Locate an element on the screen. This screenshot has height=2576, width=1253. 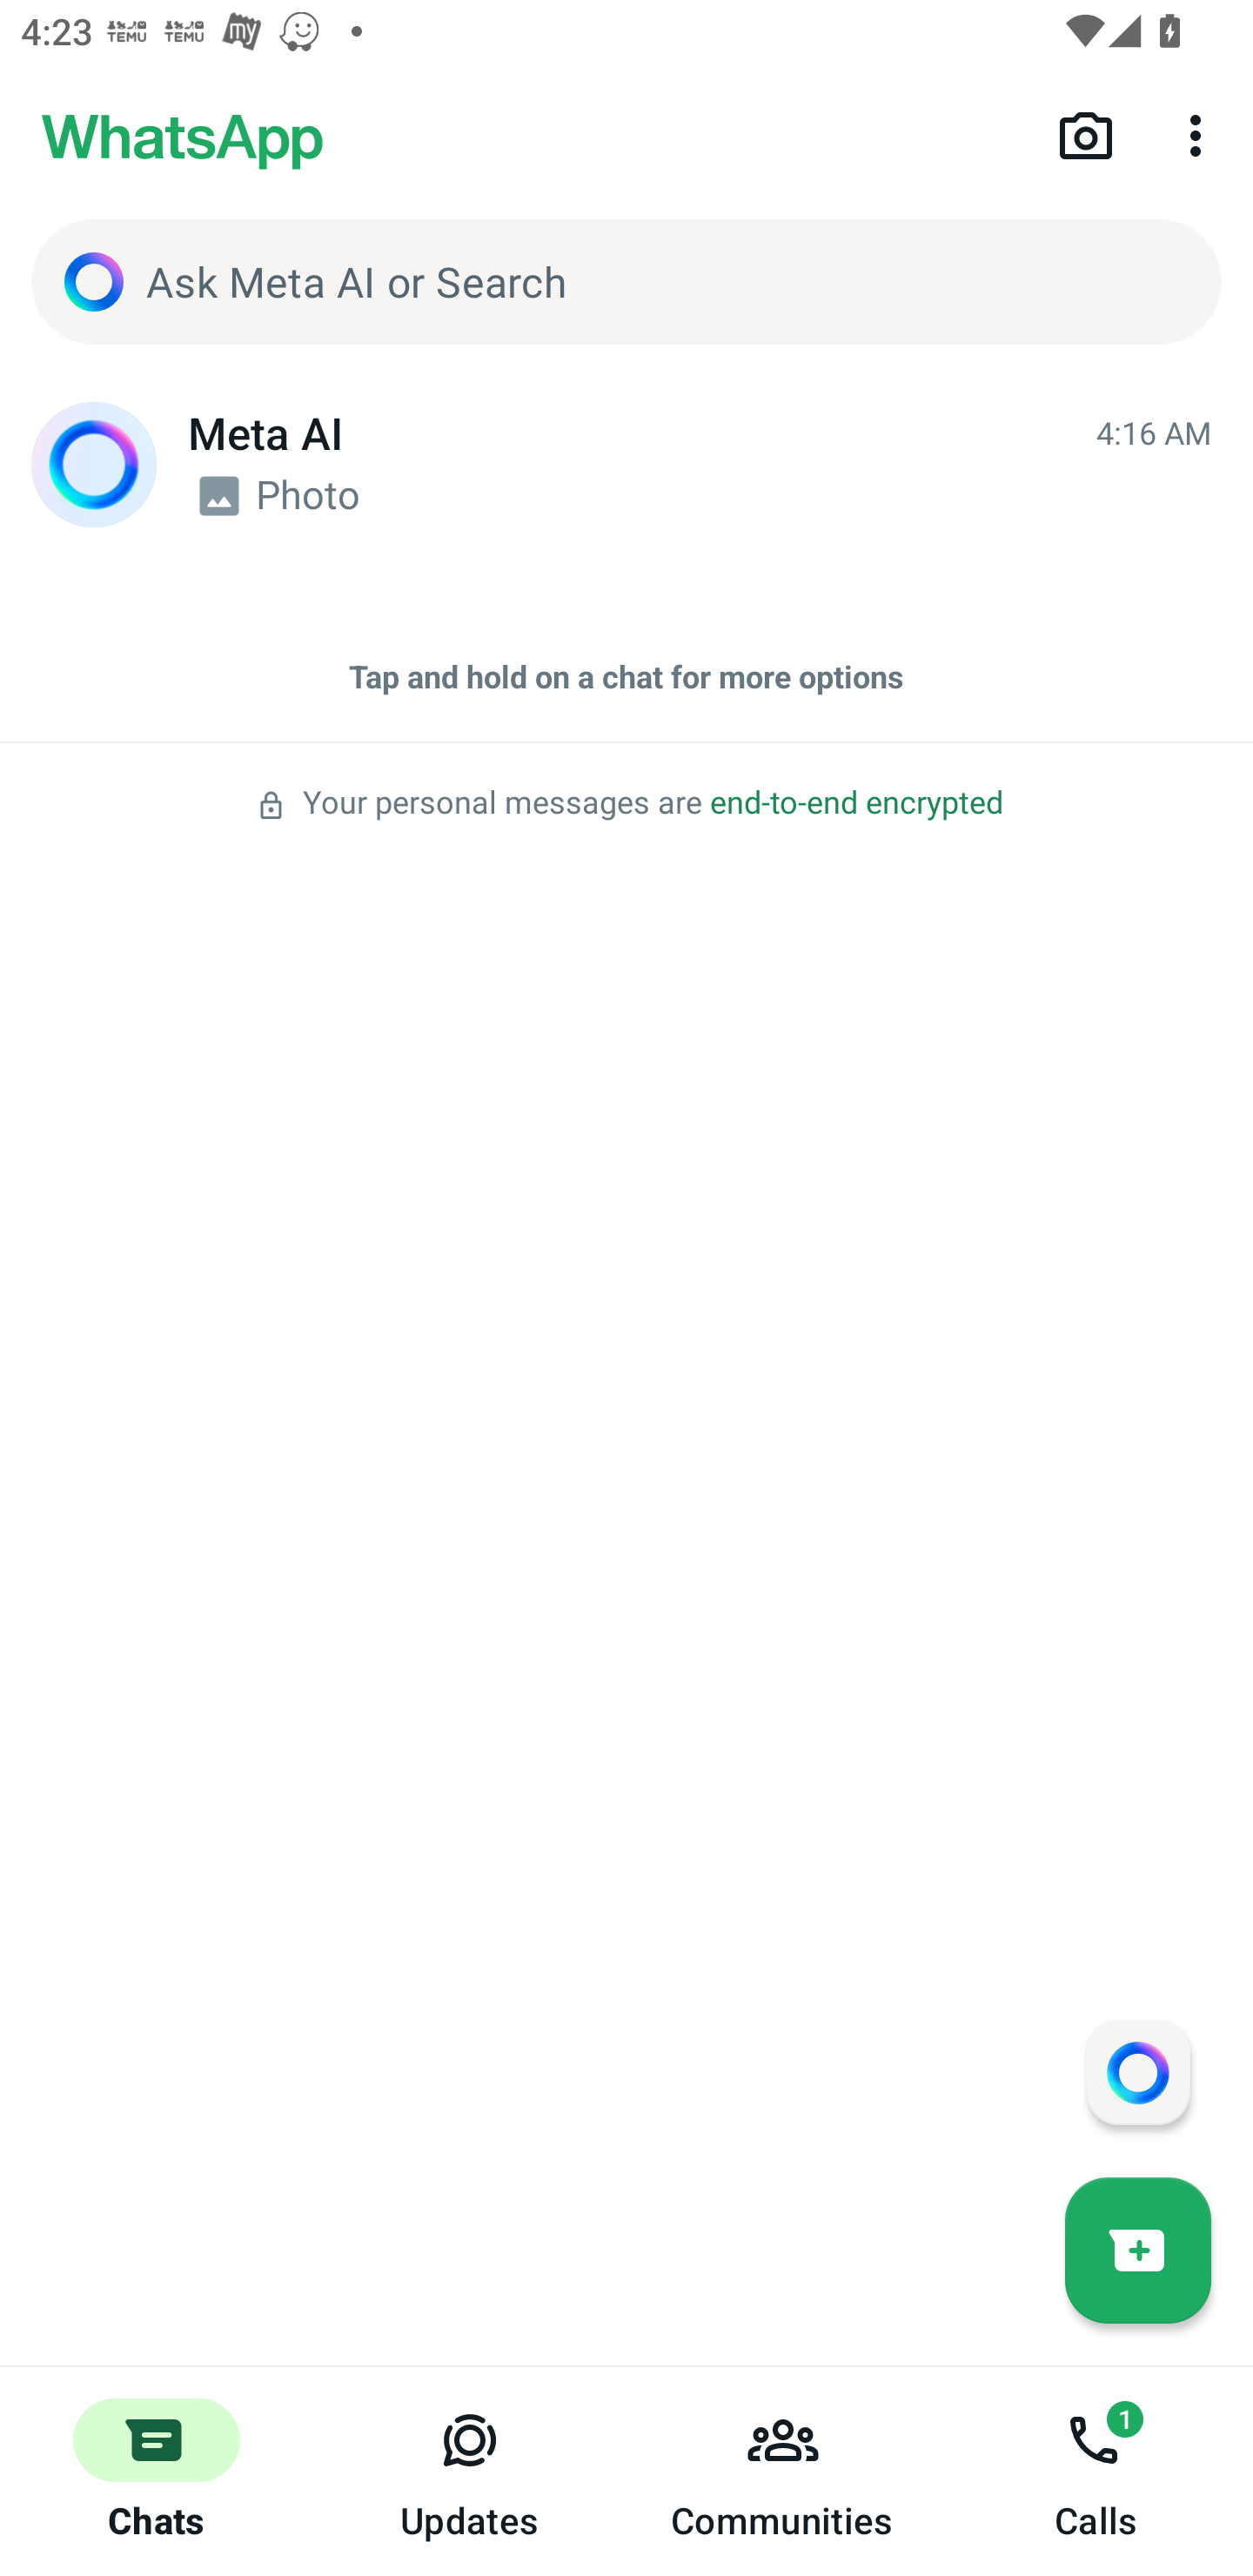
New chat is located at coordinates (1138, 2250).